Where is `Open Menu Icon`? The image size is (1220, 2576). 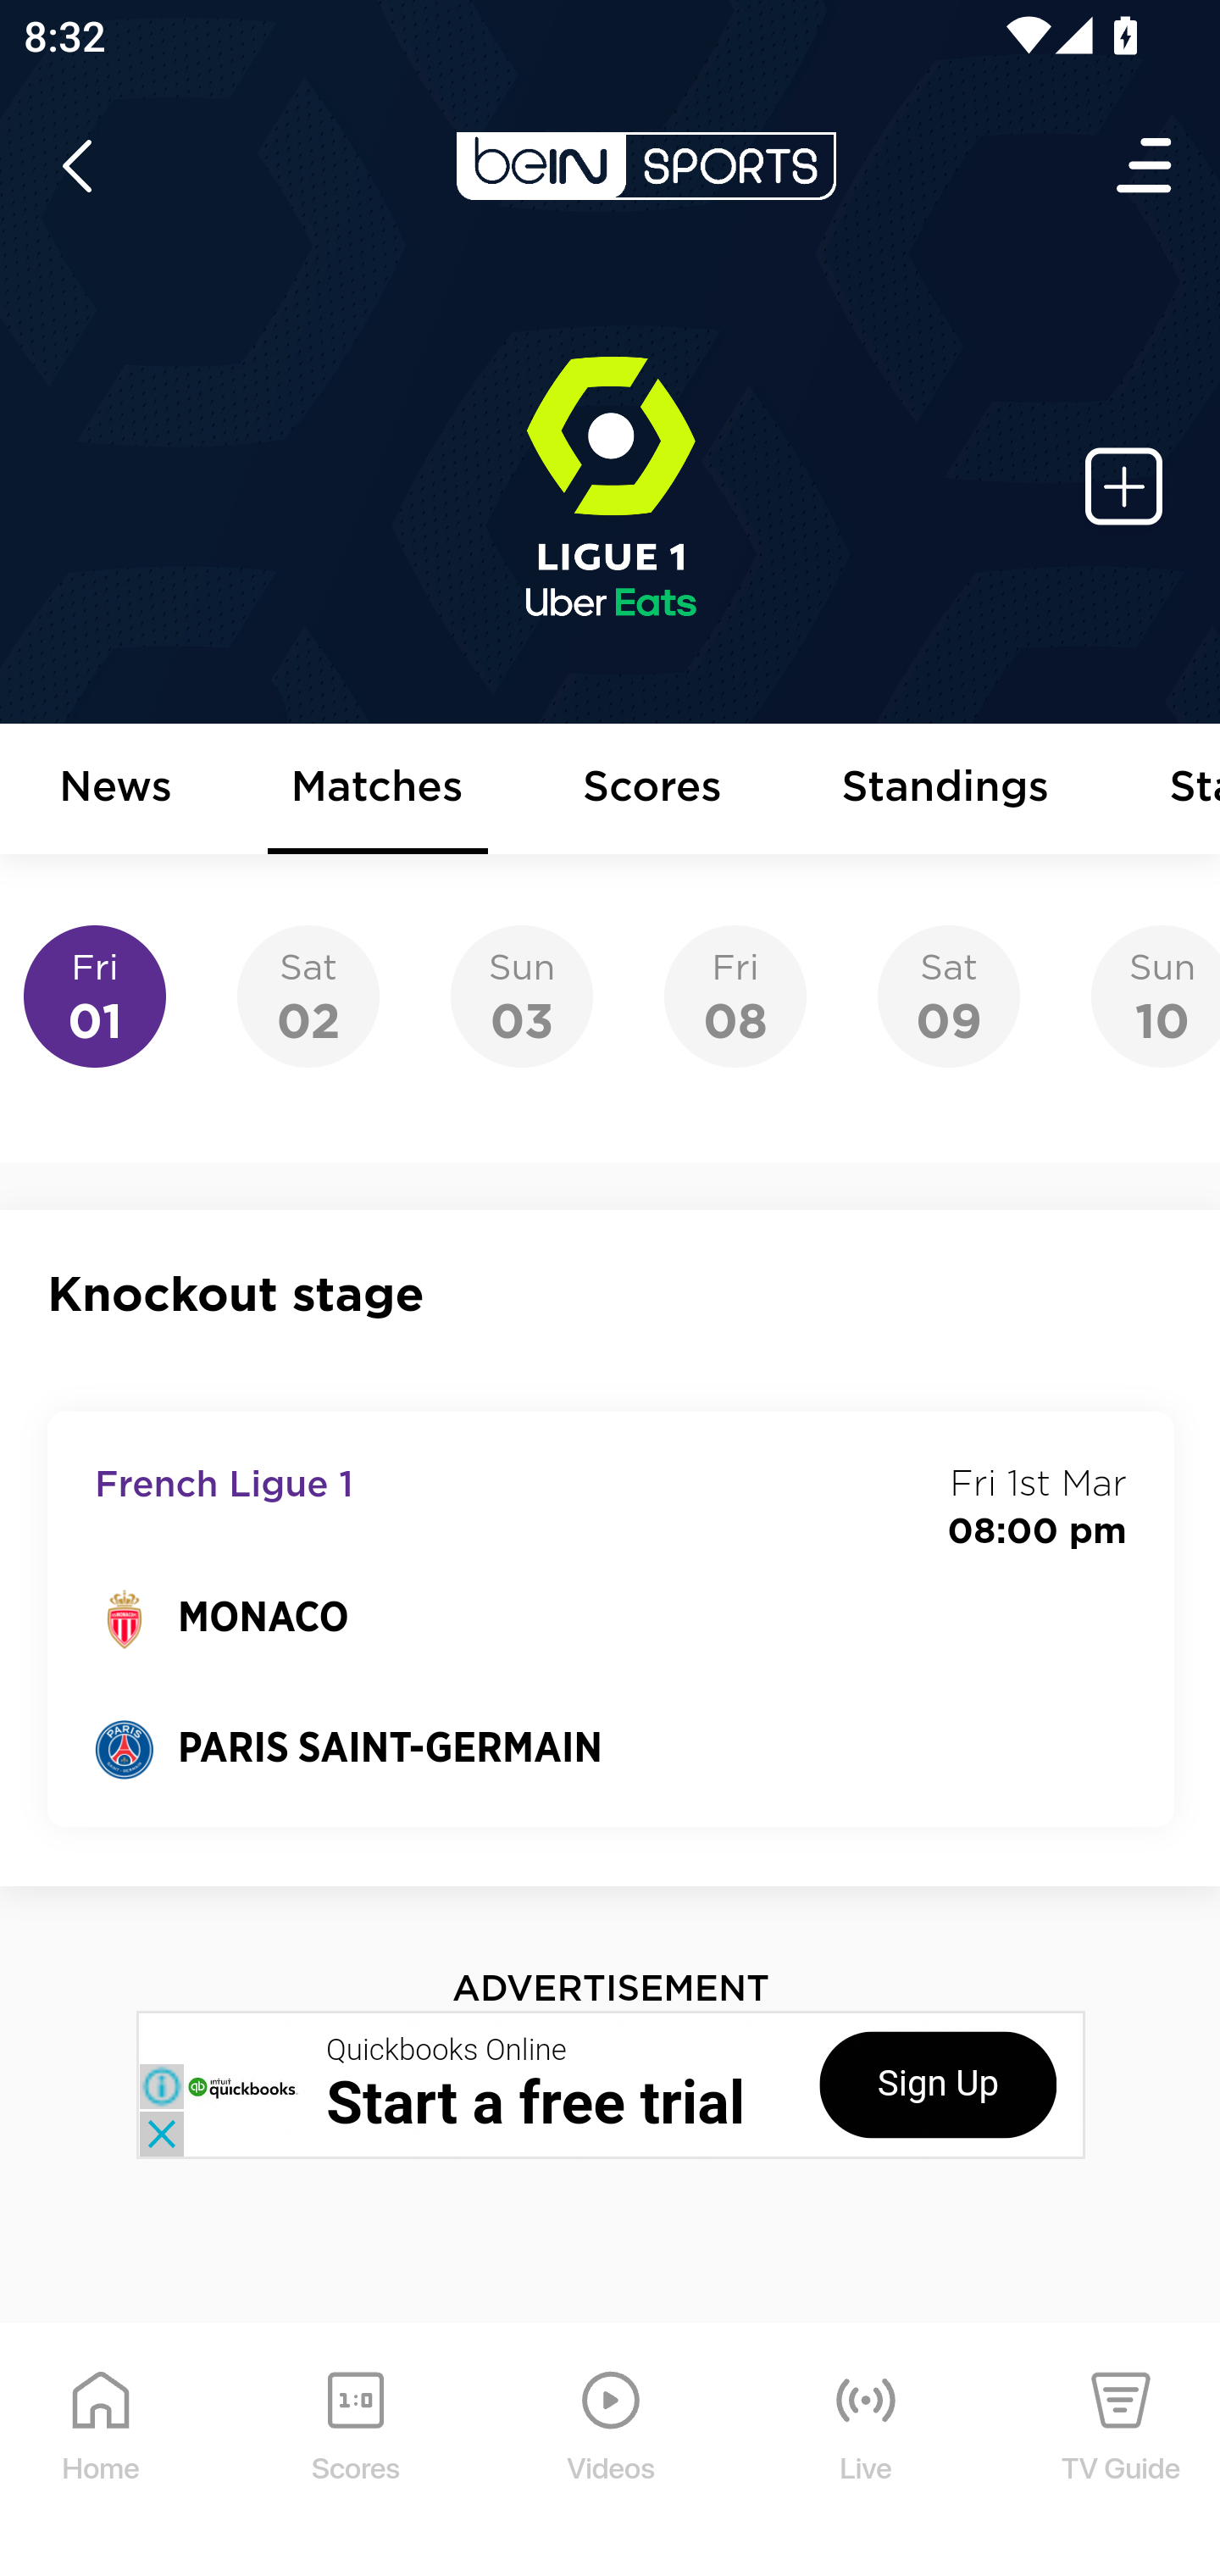 Open Menu Icon is located at coordinates (1145, 166).